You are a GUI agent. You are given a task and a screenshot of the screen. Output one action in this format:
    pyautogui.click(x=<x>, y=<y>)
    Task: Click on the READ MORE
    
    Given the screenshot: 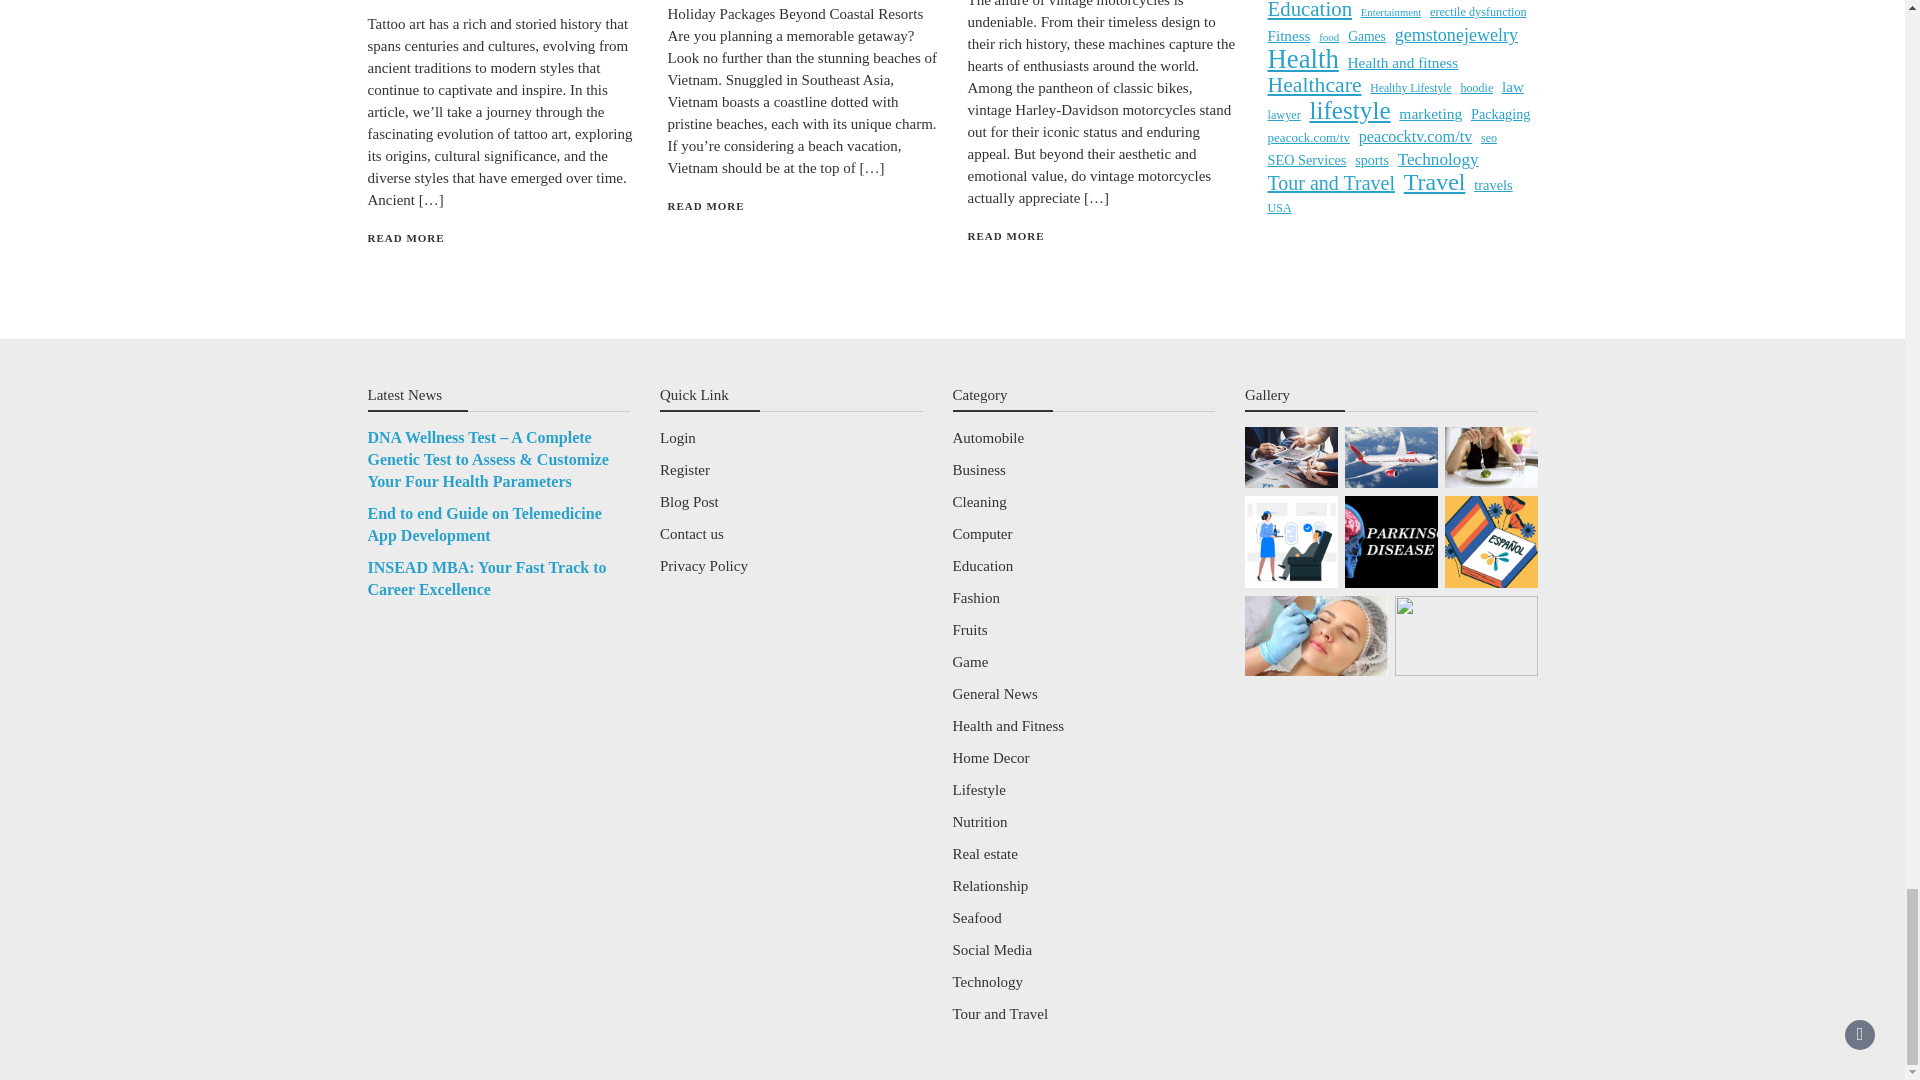 What is the action you would take?
    pyautogui.click(x=1006, y=236)
    